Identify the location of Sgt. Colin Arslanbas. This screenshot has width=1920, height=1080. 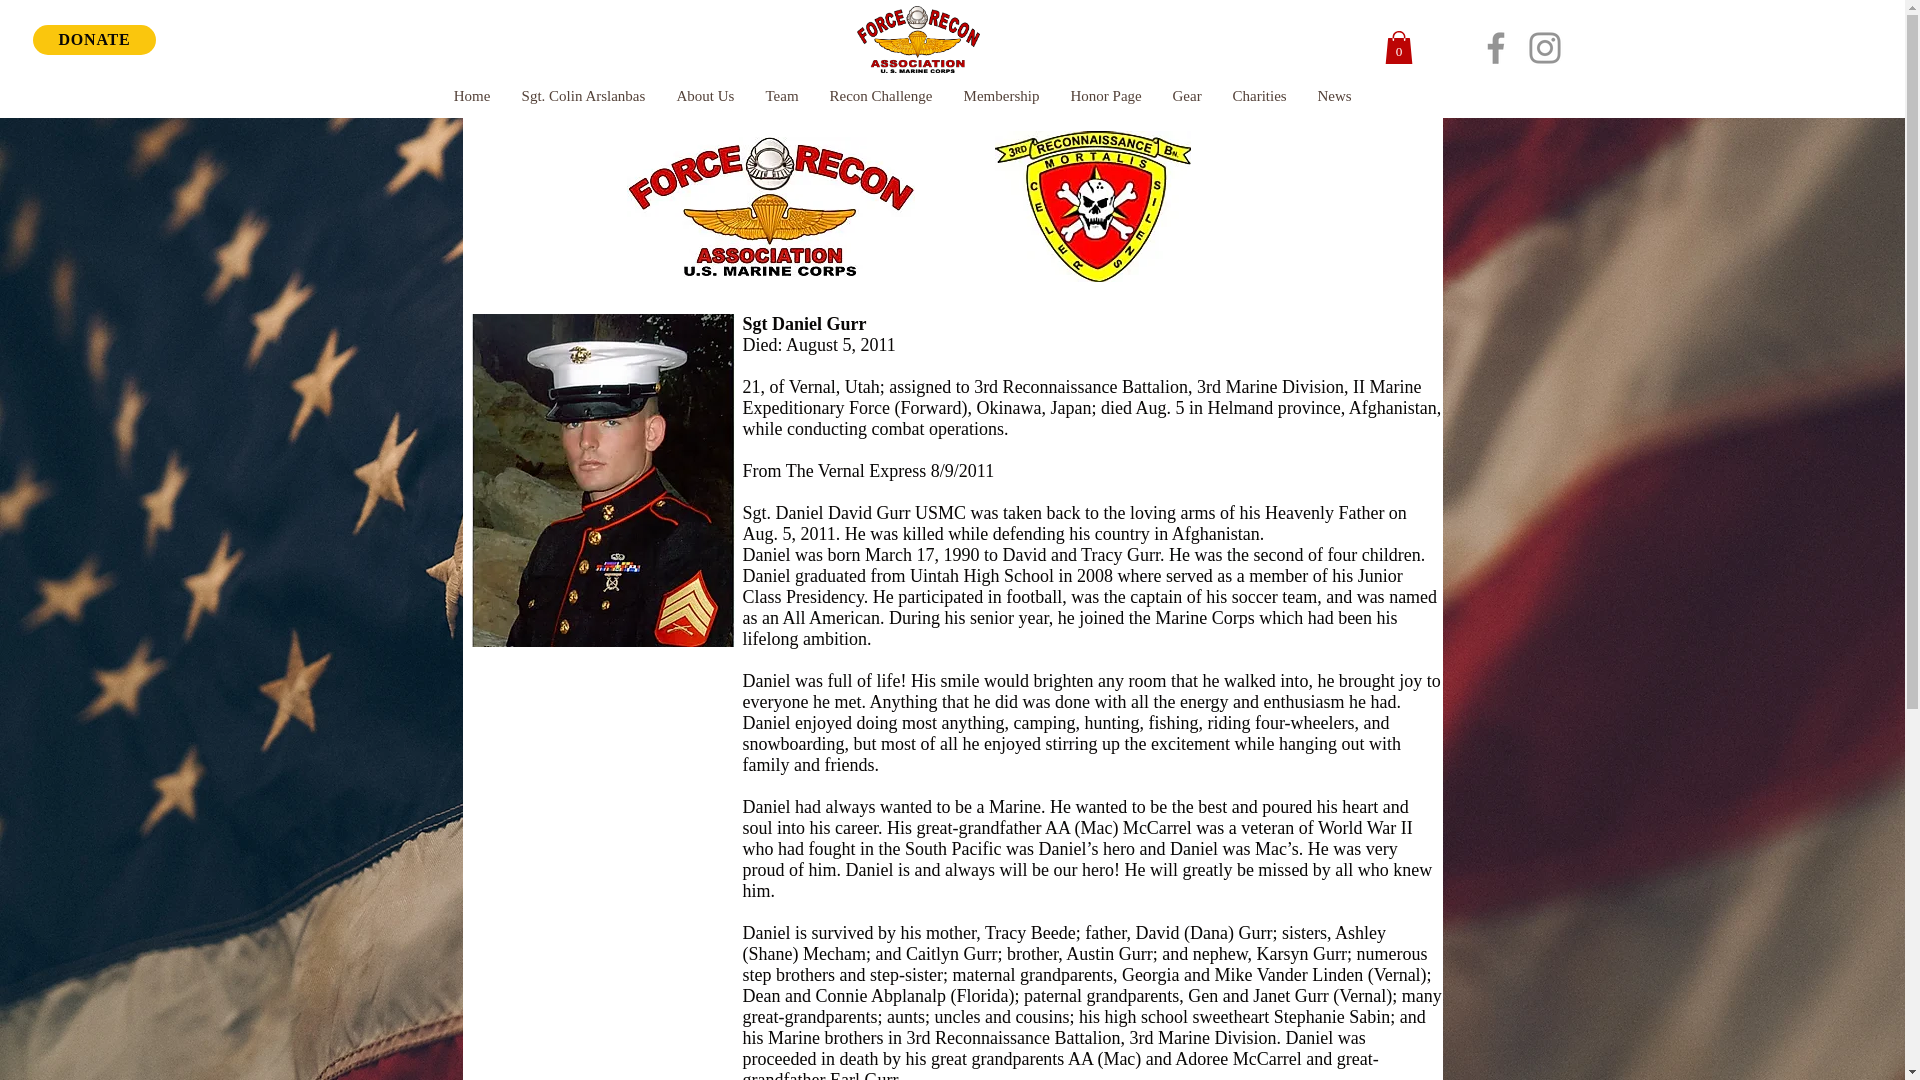
(583, 96).